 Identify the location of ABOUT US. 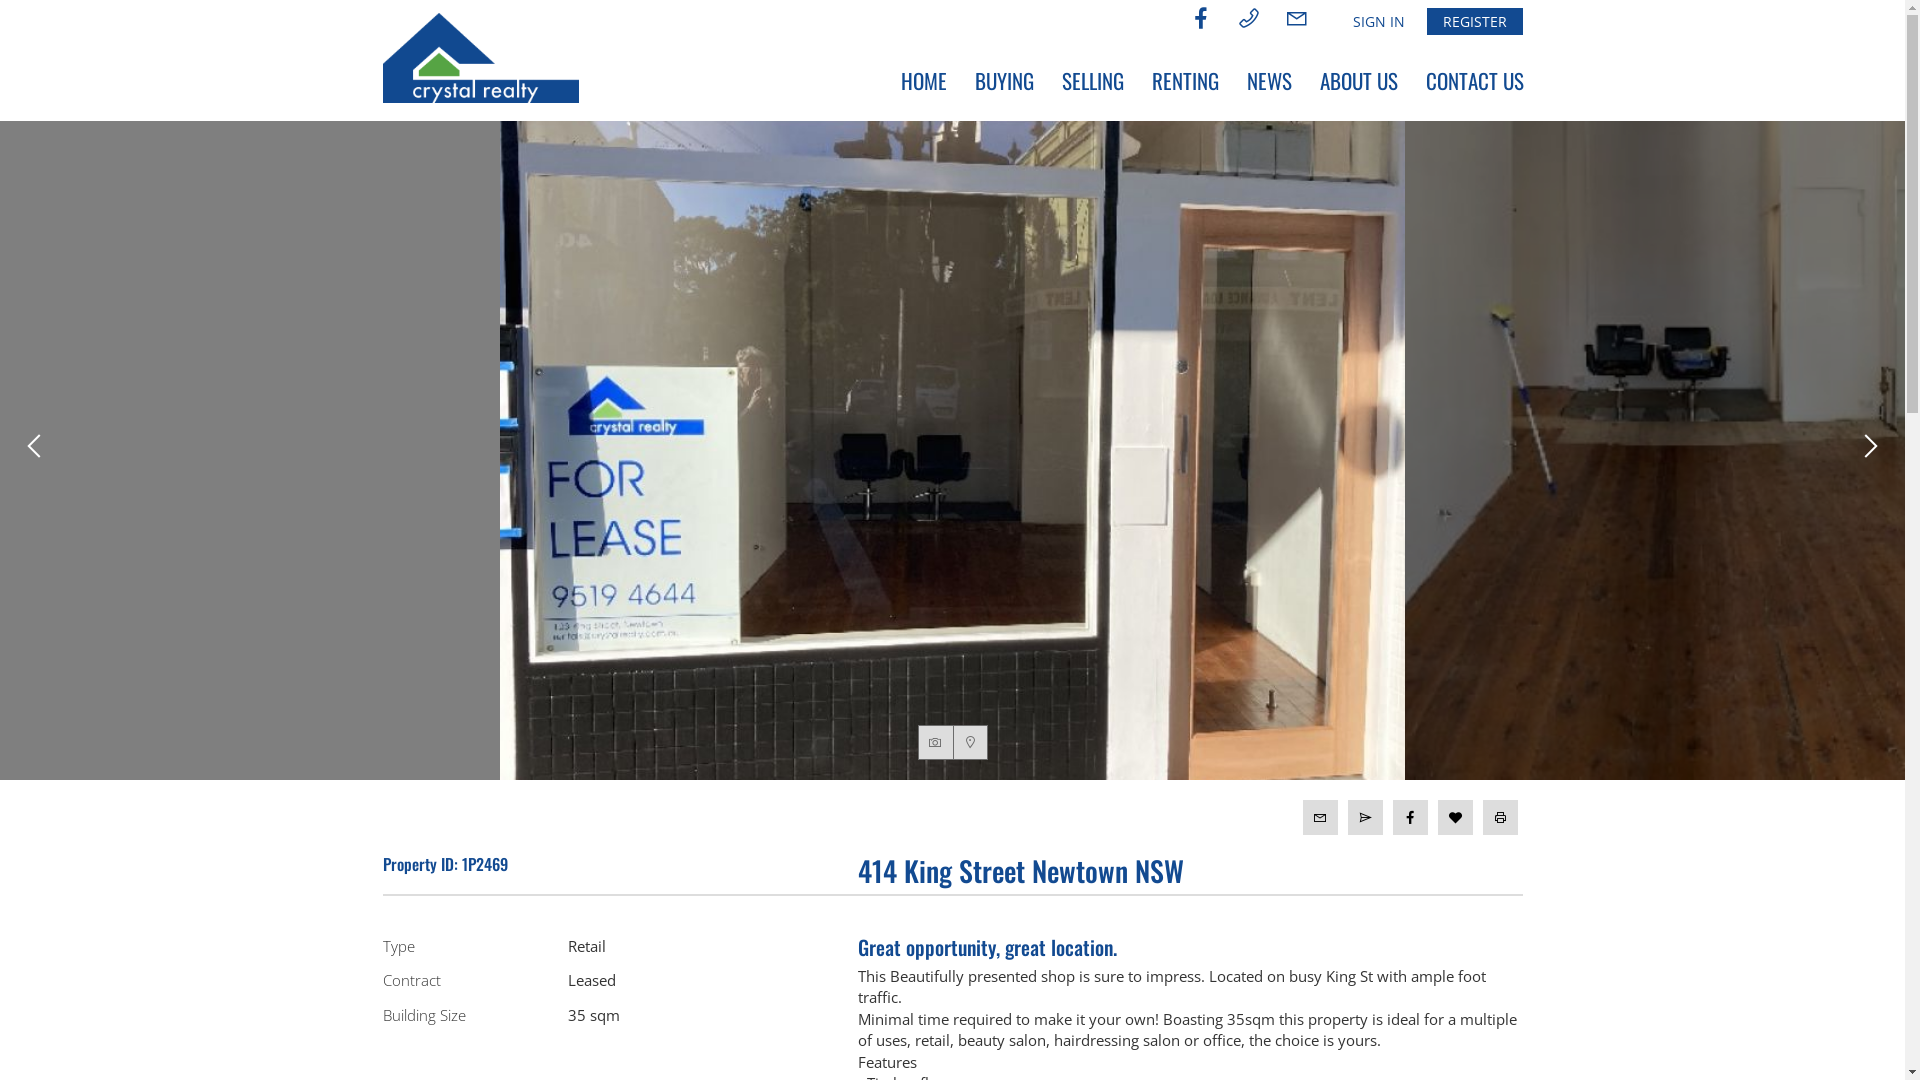
(1359, 81).